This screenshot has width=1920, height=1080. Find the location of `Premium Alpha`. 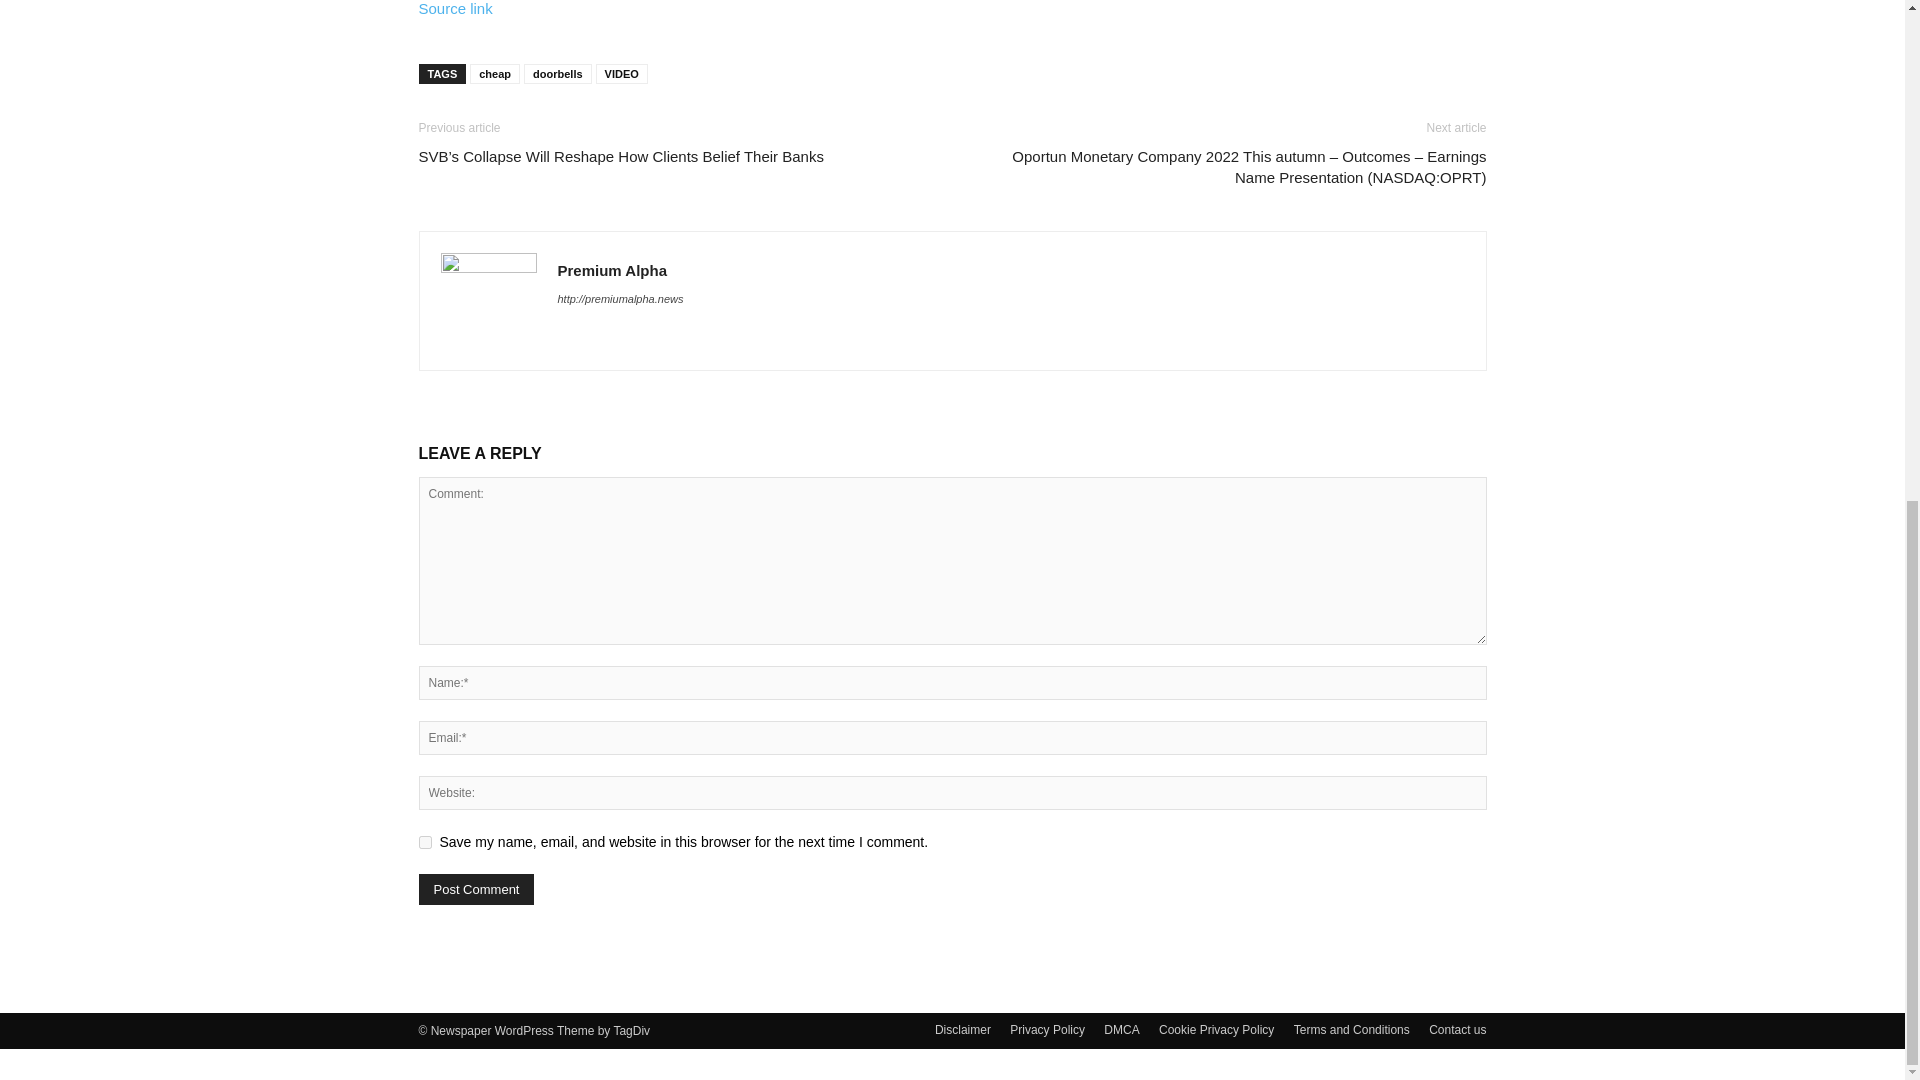

Premium Alpha is located at coordinates (612, 270).